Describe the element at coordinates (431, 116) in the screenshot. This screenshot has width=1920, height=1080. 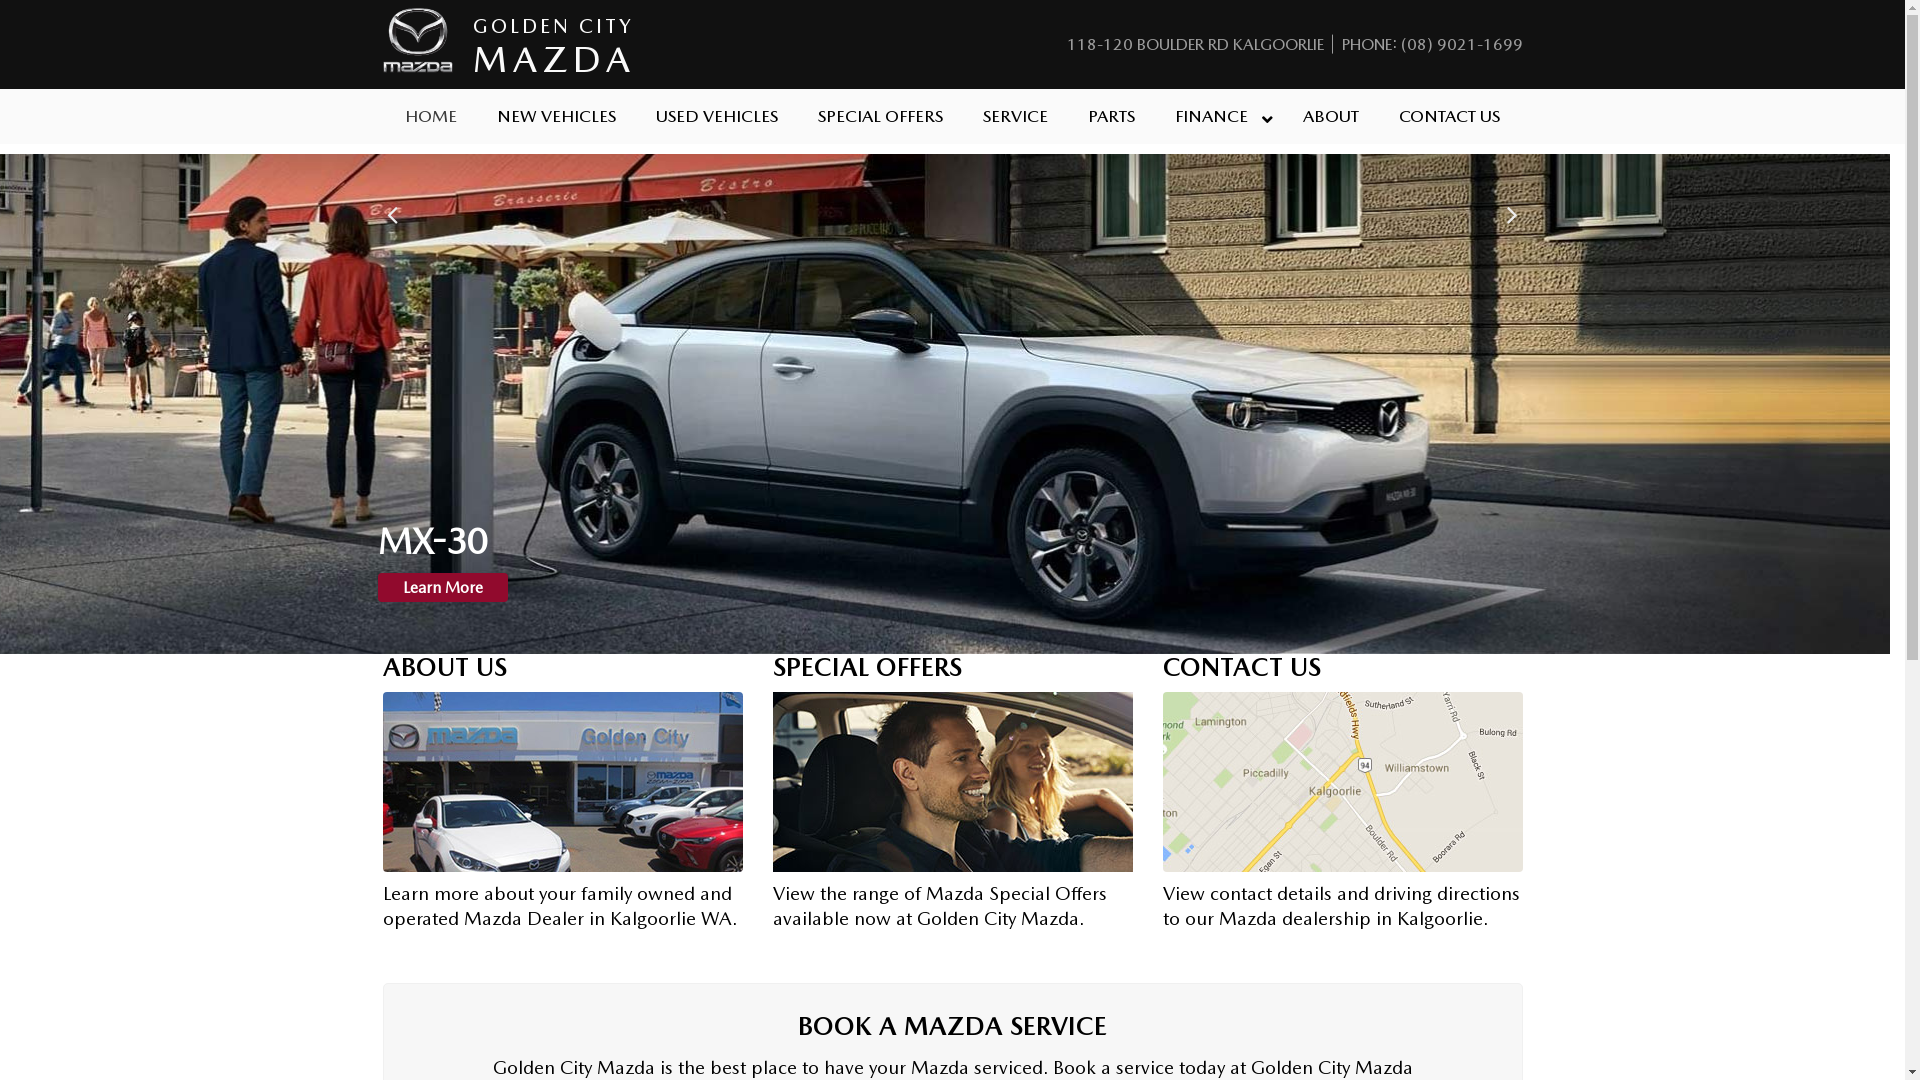
I see `HOME` at that location.